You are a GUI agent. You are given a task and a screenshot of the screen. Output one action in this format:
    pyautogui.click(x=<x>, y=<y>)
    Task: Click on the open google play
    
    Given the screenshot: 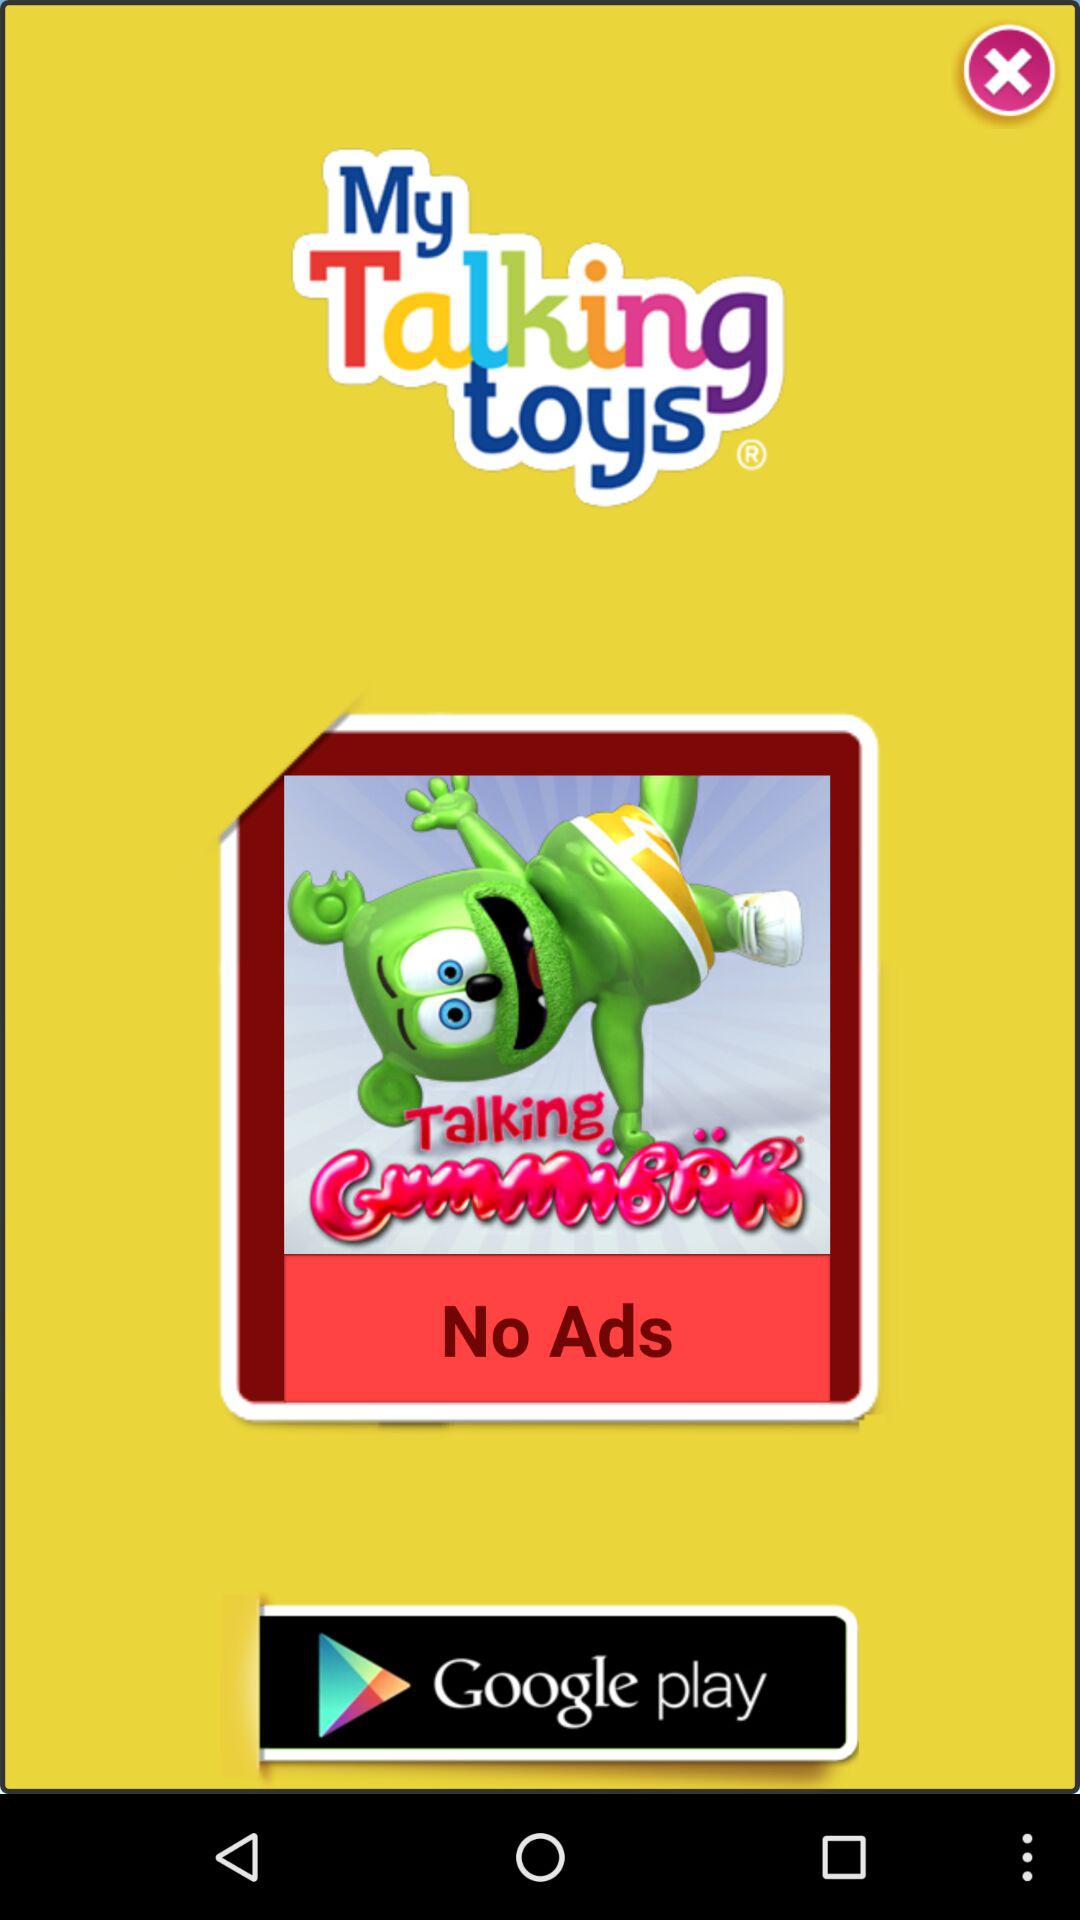 What is the action you would take?
    pyautogui.click(x=539, y=1692)
    